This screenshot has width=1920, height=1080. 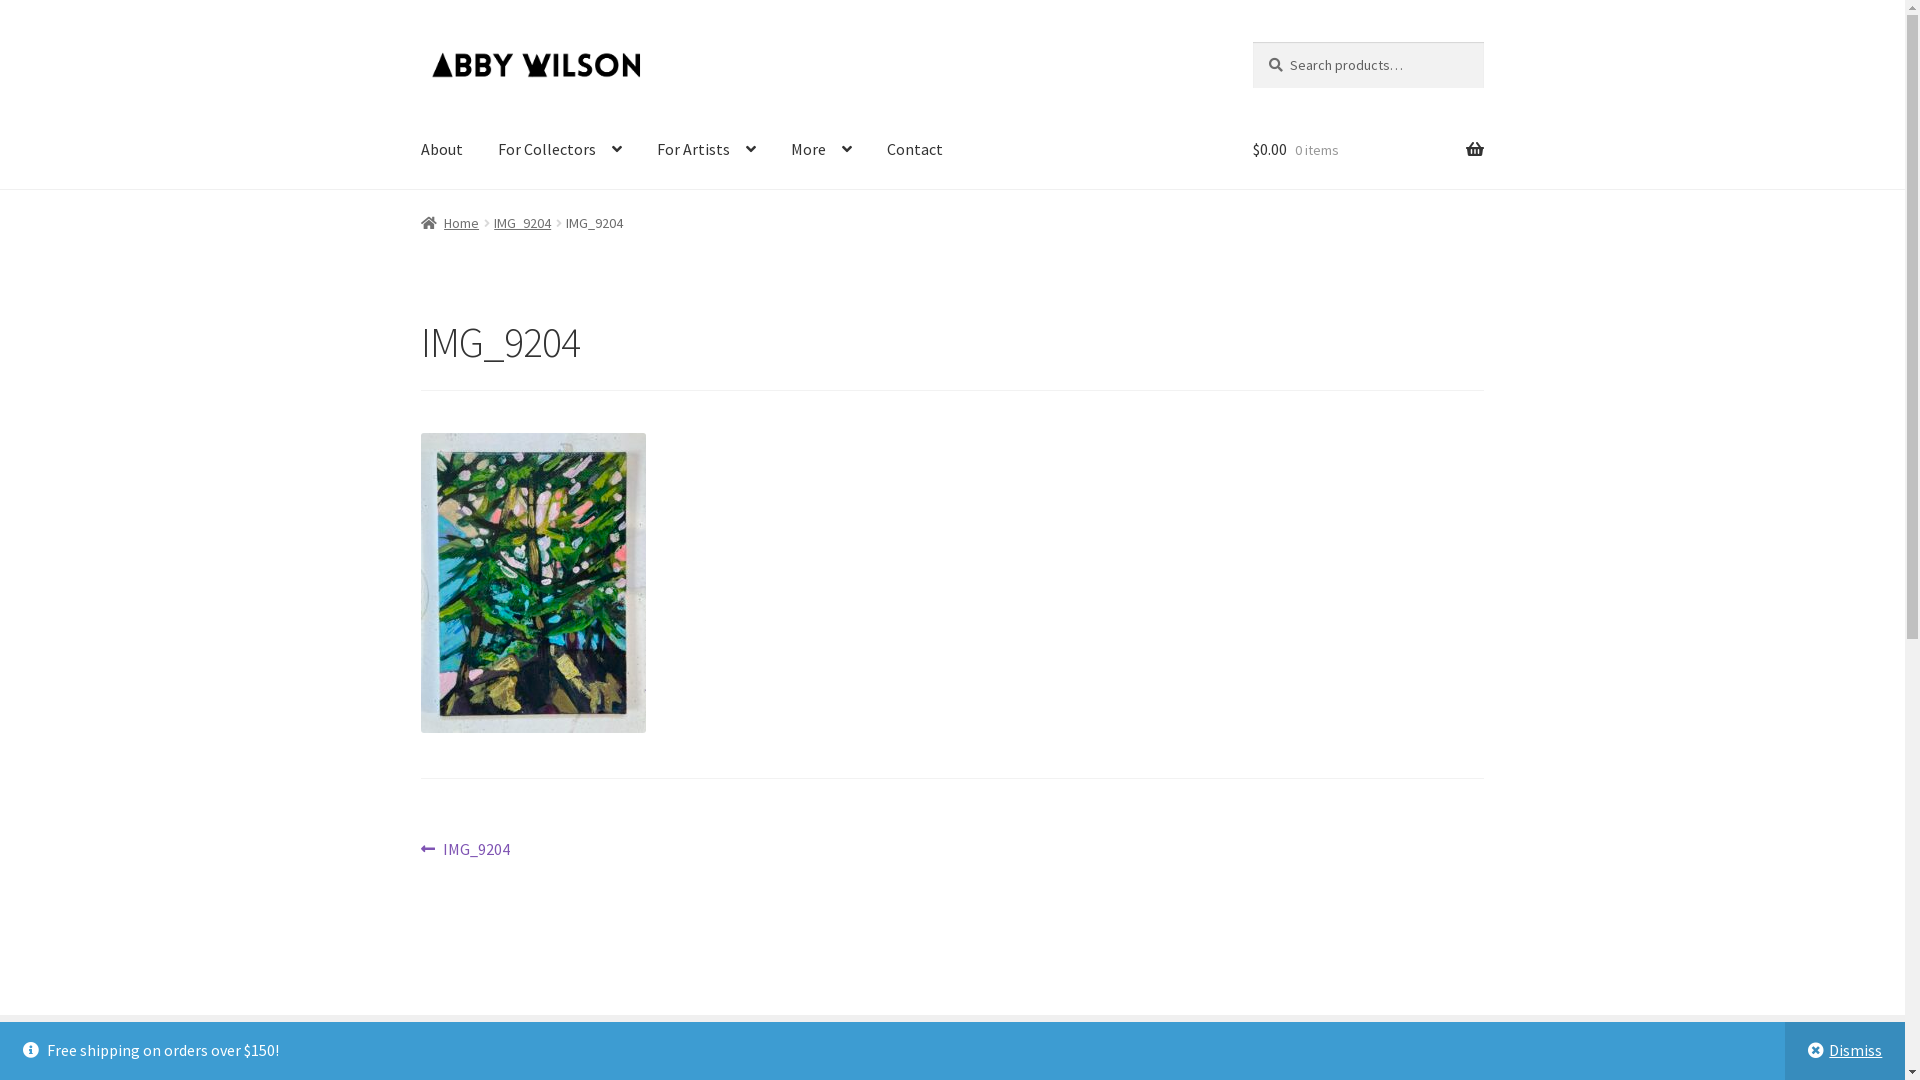 What do you see at coordinates (442, 150) in the screenshot?
I see `About` at bounding box center [442, 150].